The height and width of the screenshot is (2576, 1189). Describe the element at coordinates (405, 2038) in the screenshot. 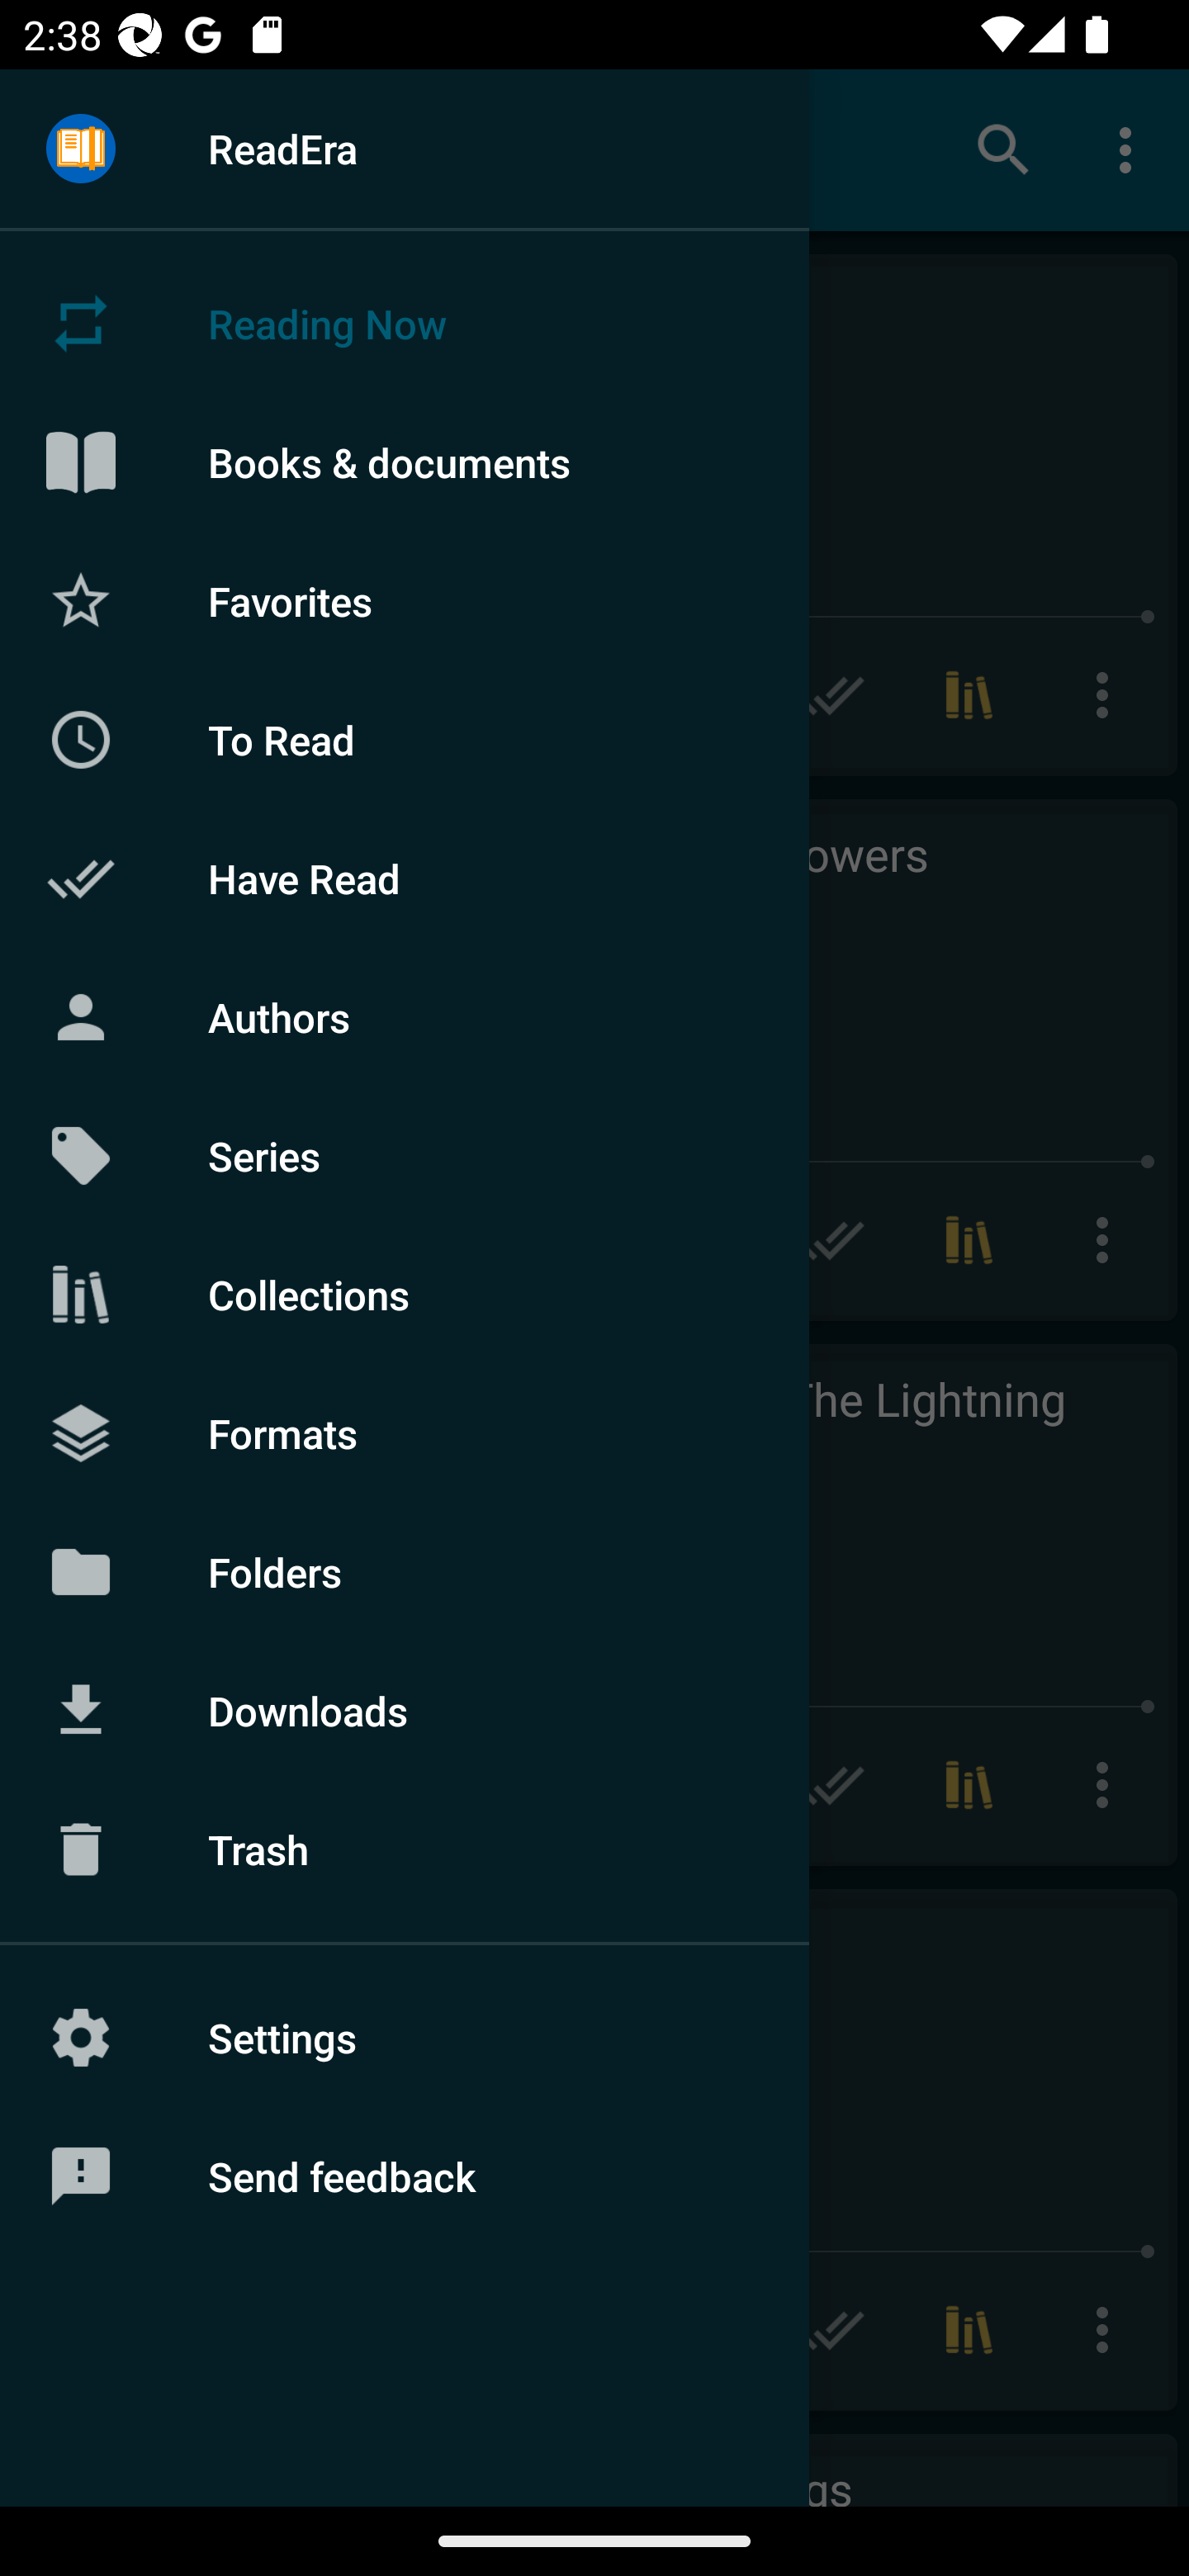

I see `Settings` at that location.